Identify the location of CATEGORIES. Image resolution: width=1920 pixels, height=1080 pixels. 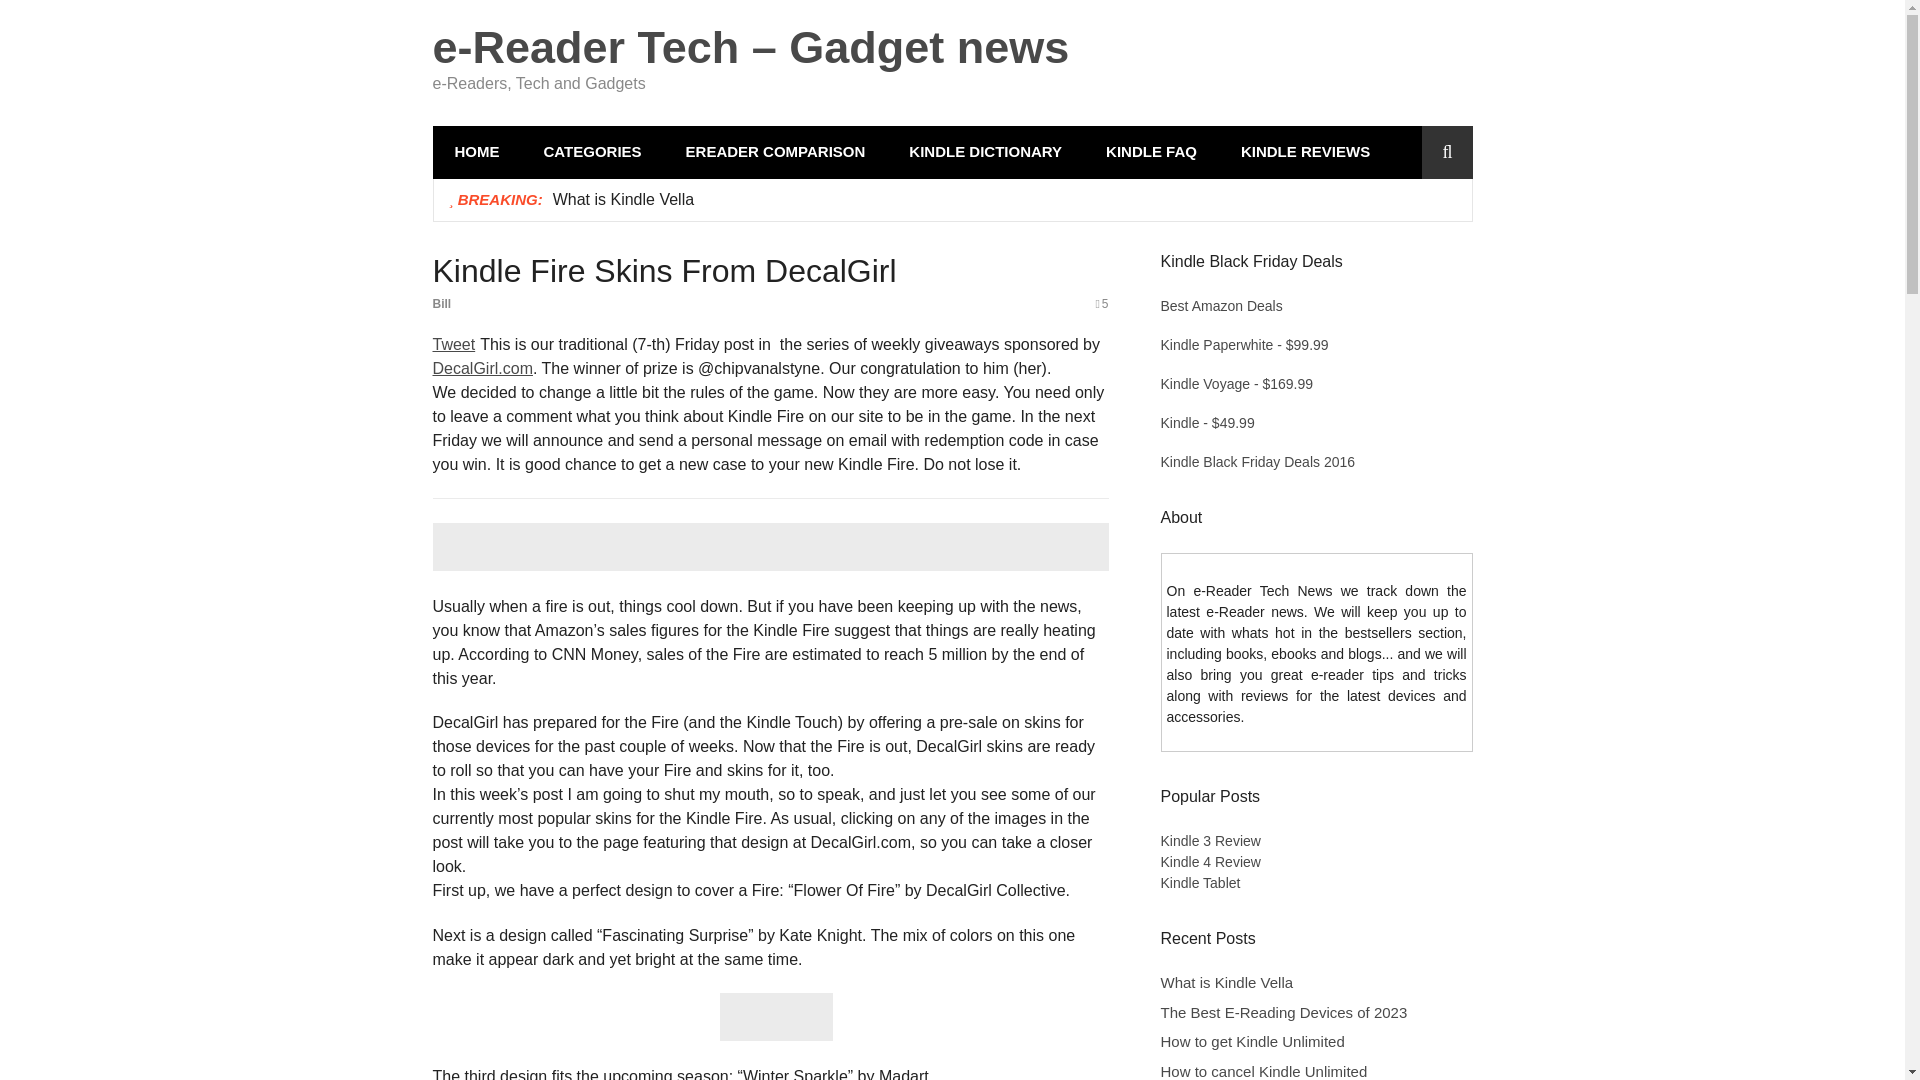
(593, 152).